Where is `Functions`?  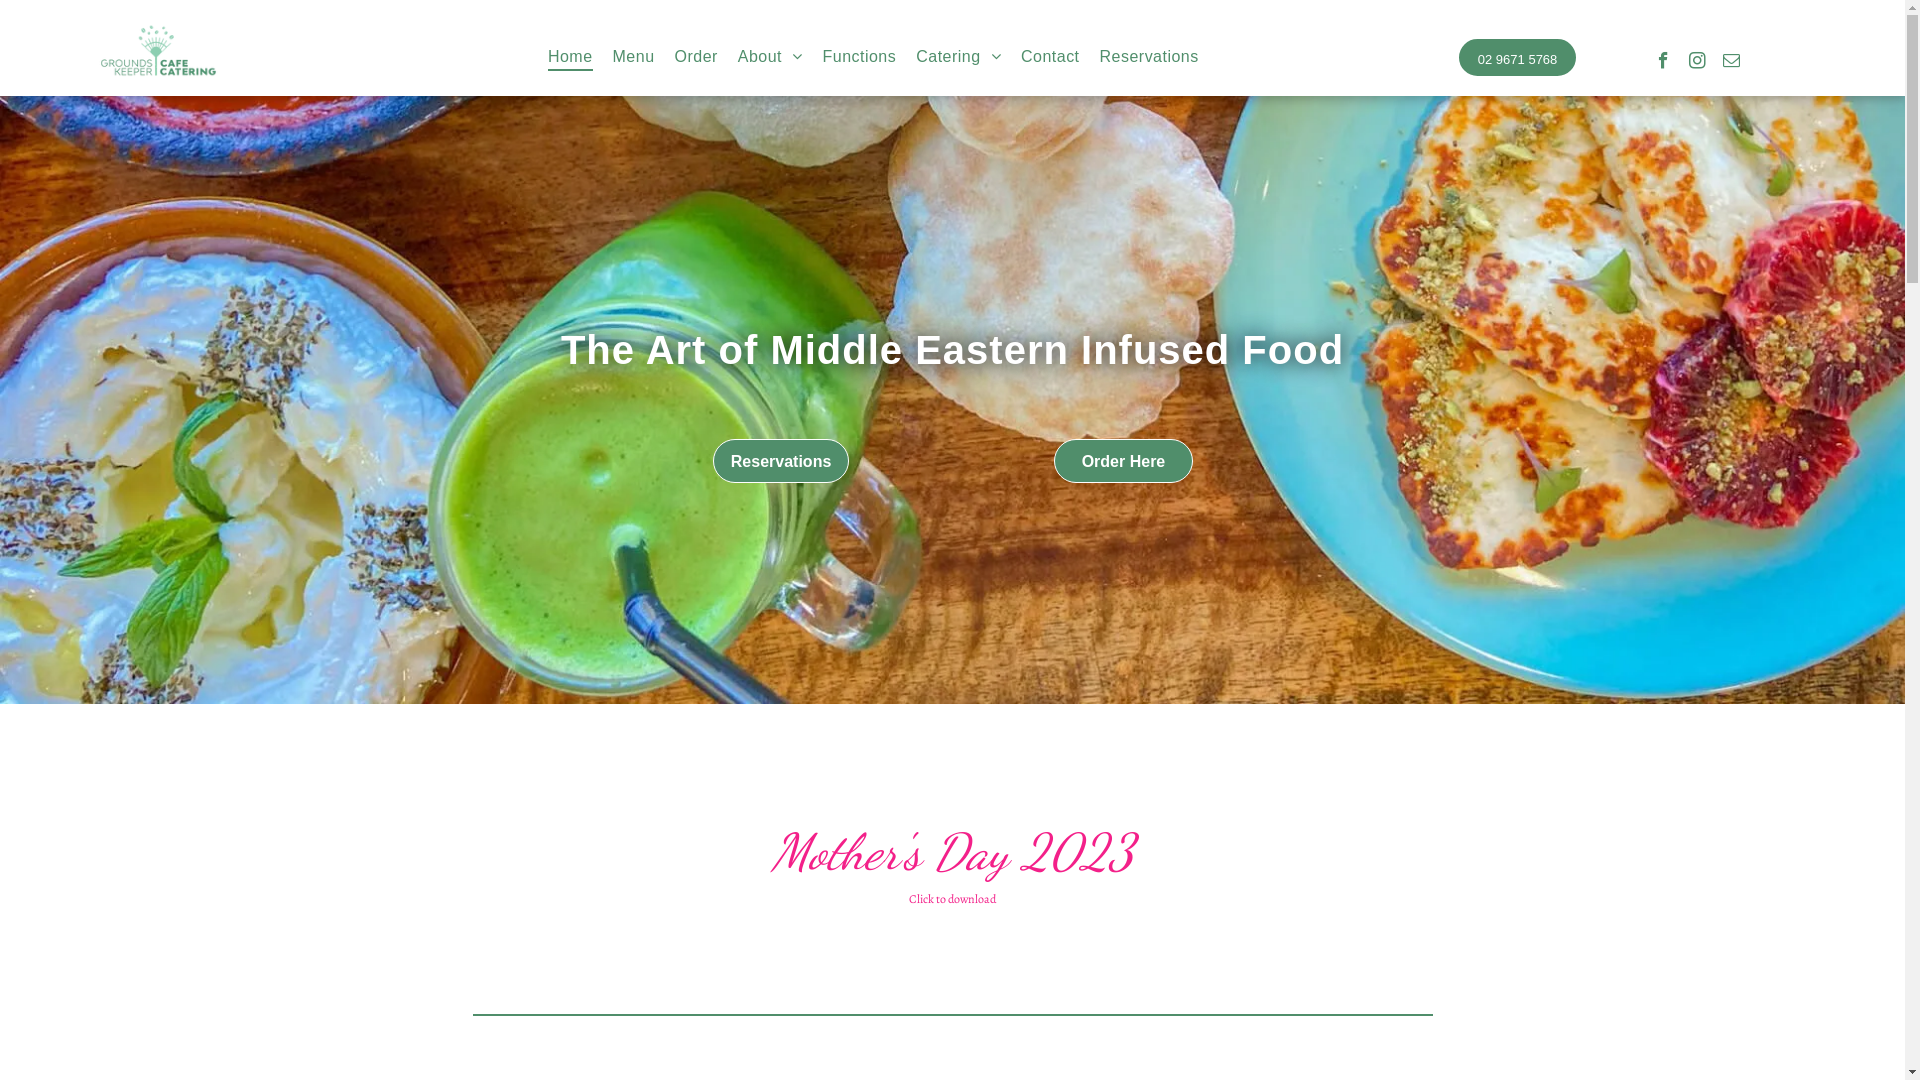
Functions is located at coordinates (860, 57).